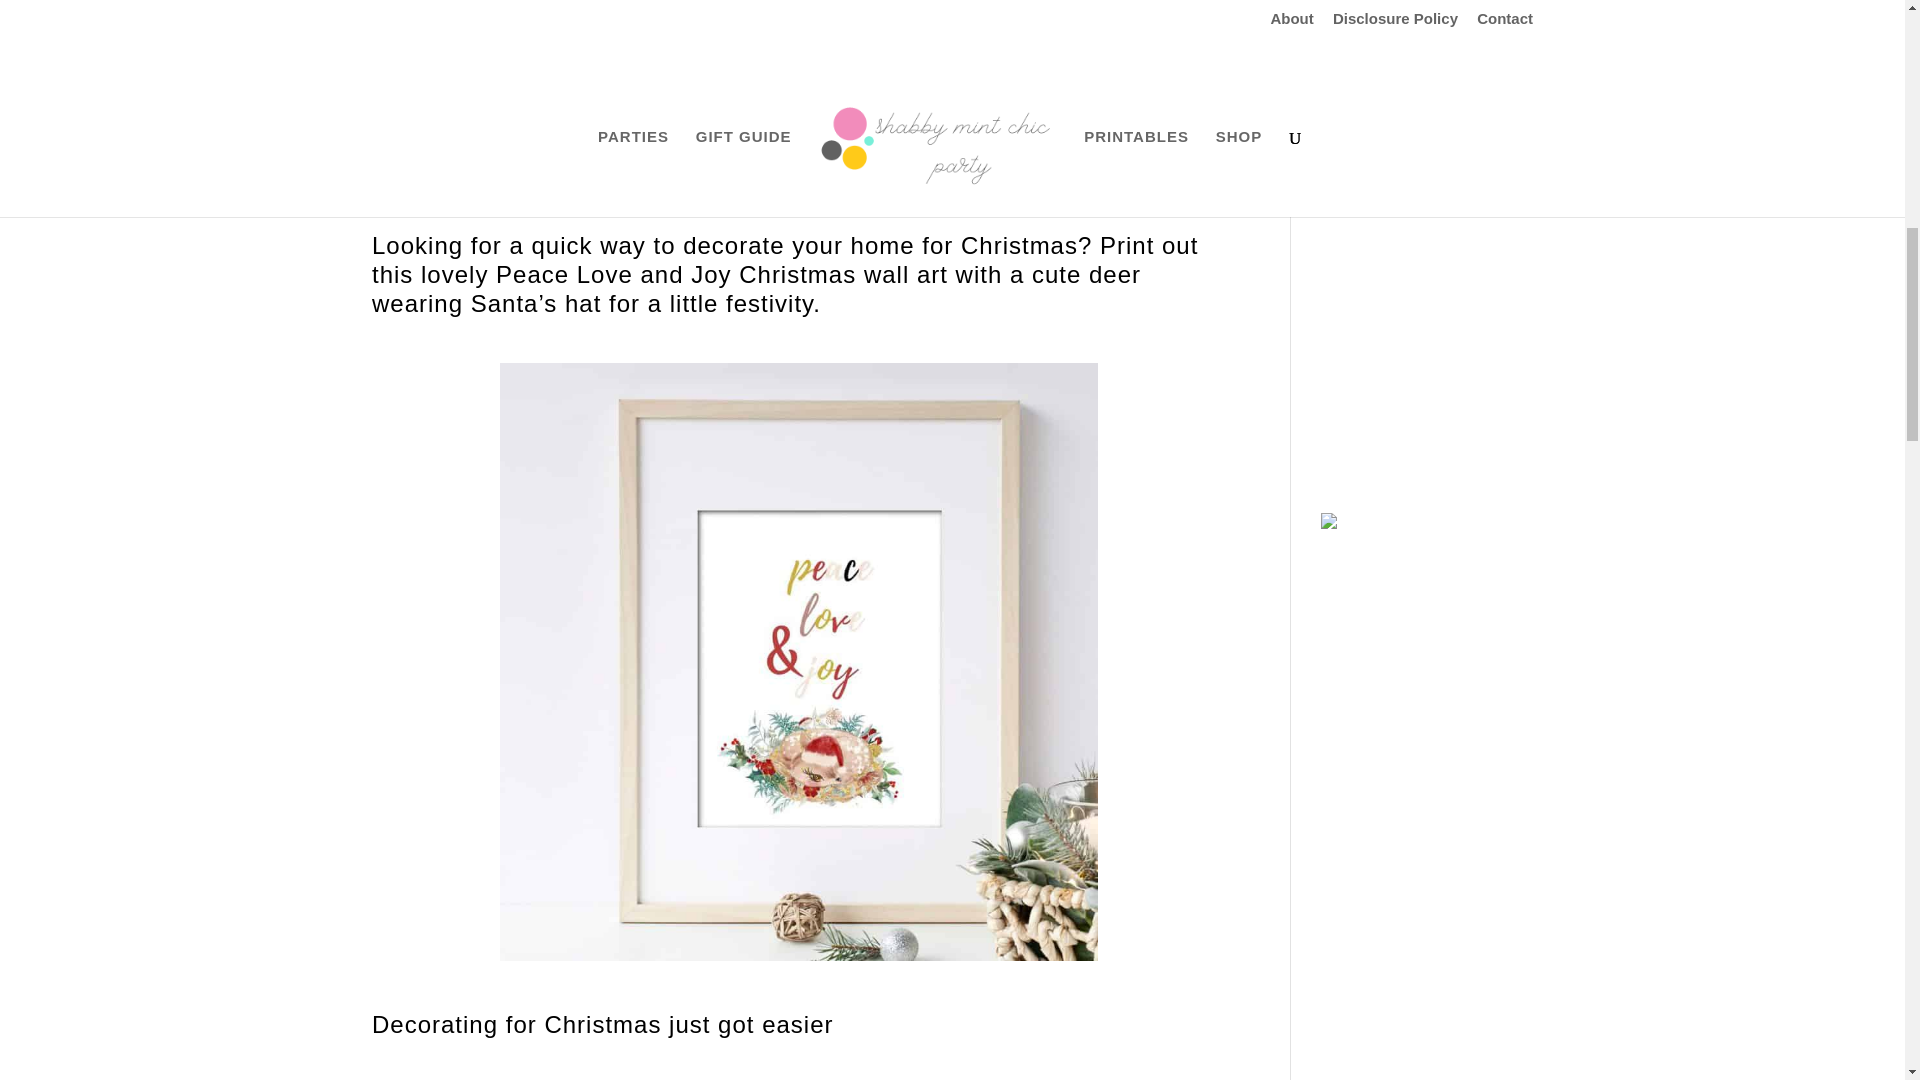 Image resolution: width=1920 pixels, height=1080 pixels. What do you see at coordinates (408, 160) in the screenshot?
I see `Ngoc` at bounding box center [408, 160].